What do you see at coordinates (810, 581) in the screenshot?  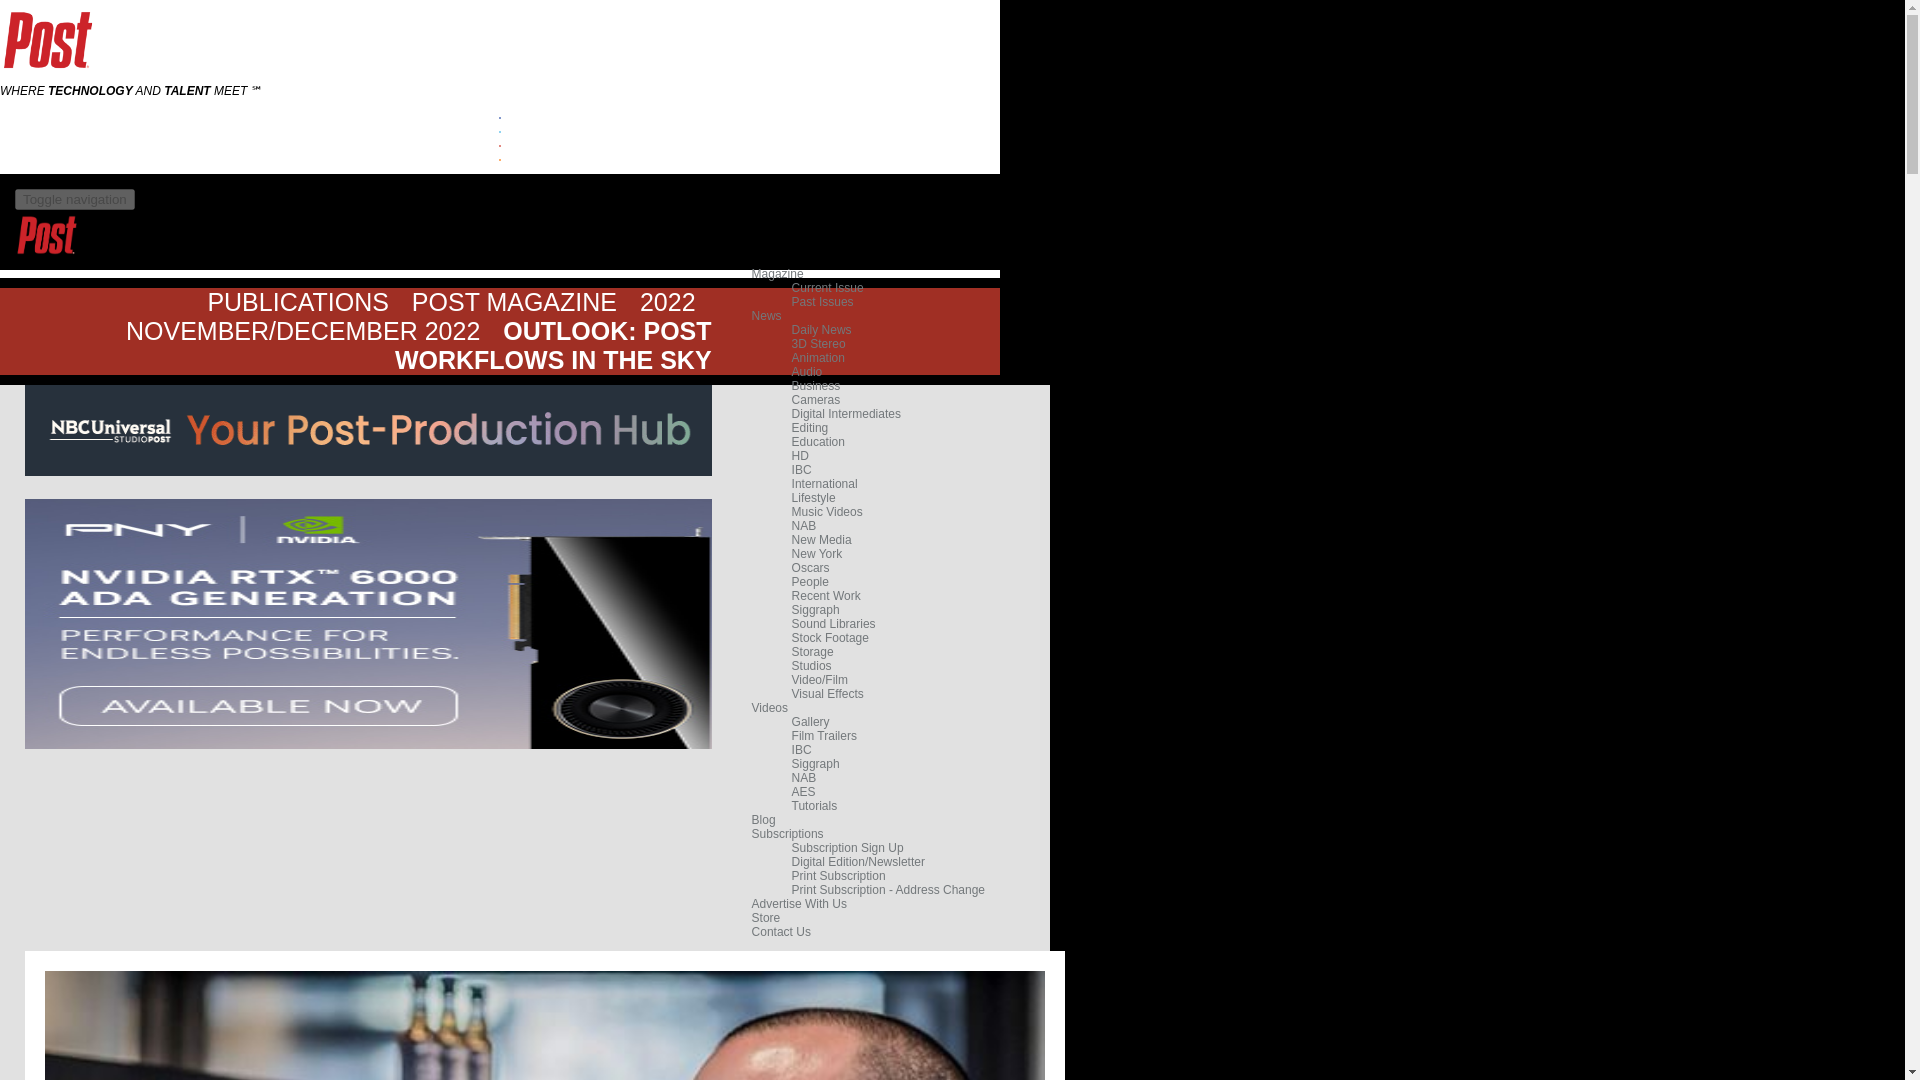 I see `People` at bounding box center [810, 581].